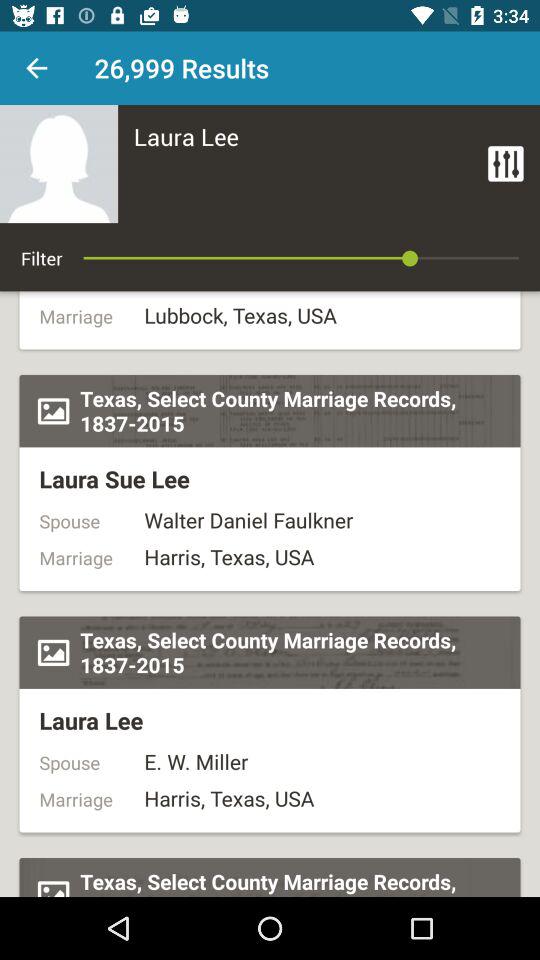  What do you see at coordinates (506, 164) in the screenshot?
I see `turn off item next to the laura lee icon` at bounding box center [506, 164].